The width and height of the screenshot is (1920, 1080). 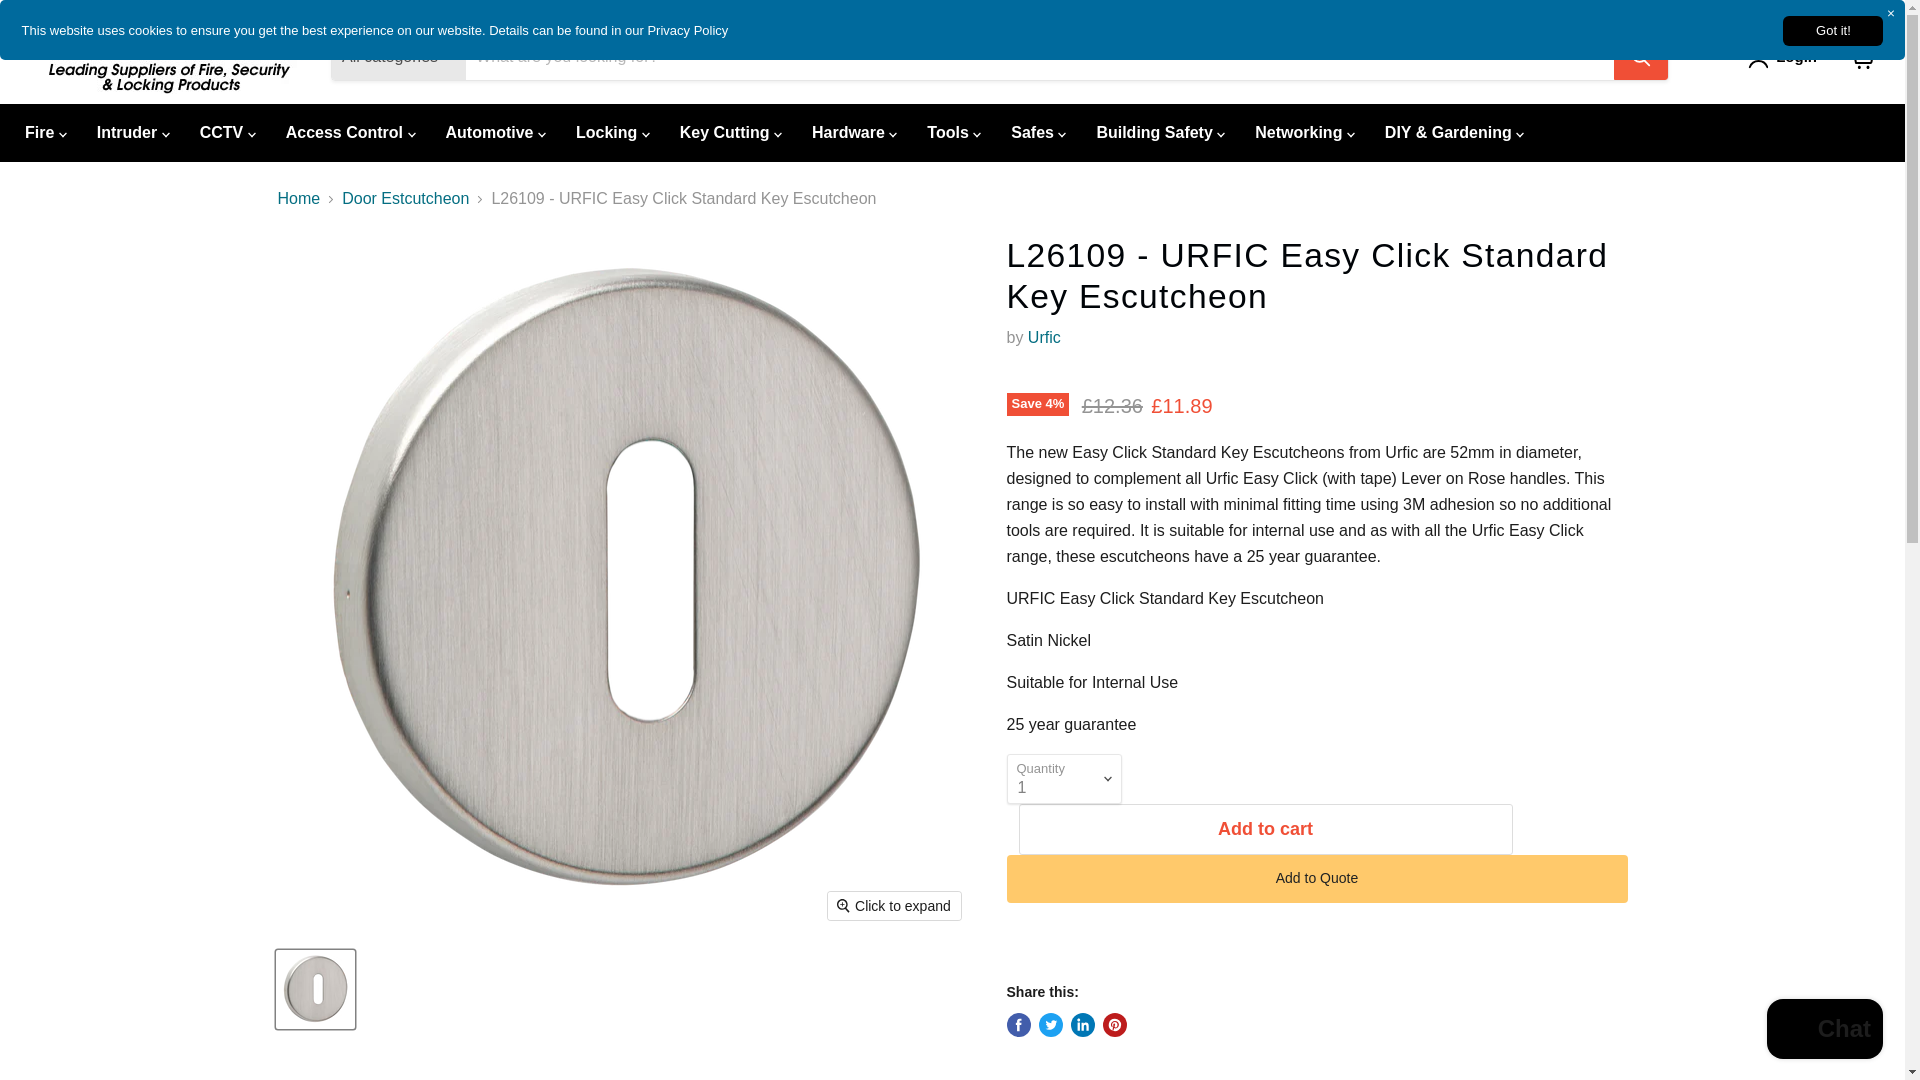 What do you see at coordinates (1824, 1031) in the screenshot?
I see `Shopify online store chat` at bounding box center [1824, 1031].